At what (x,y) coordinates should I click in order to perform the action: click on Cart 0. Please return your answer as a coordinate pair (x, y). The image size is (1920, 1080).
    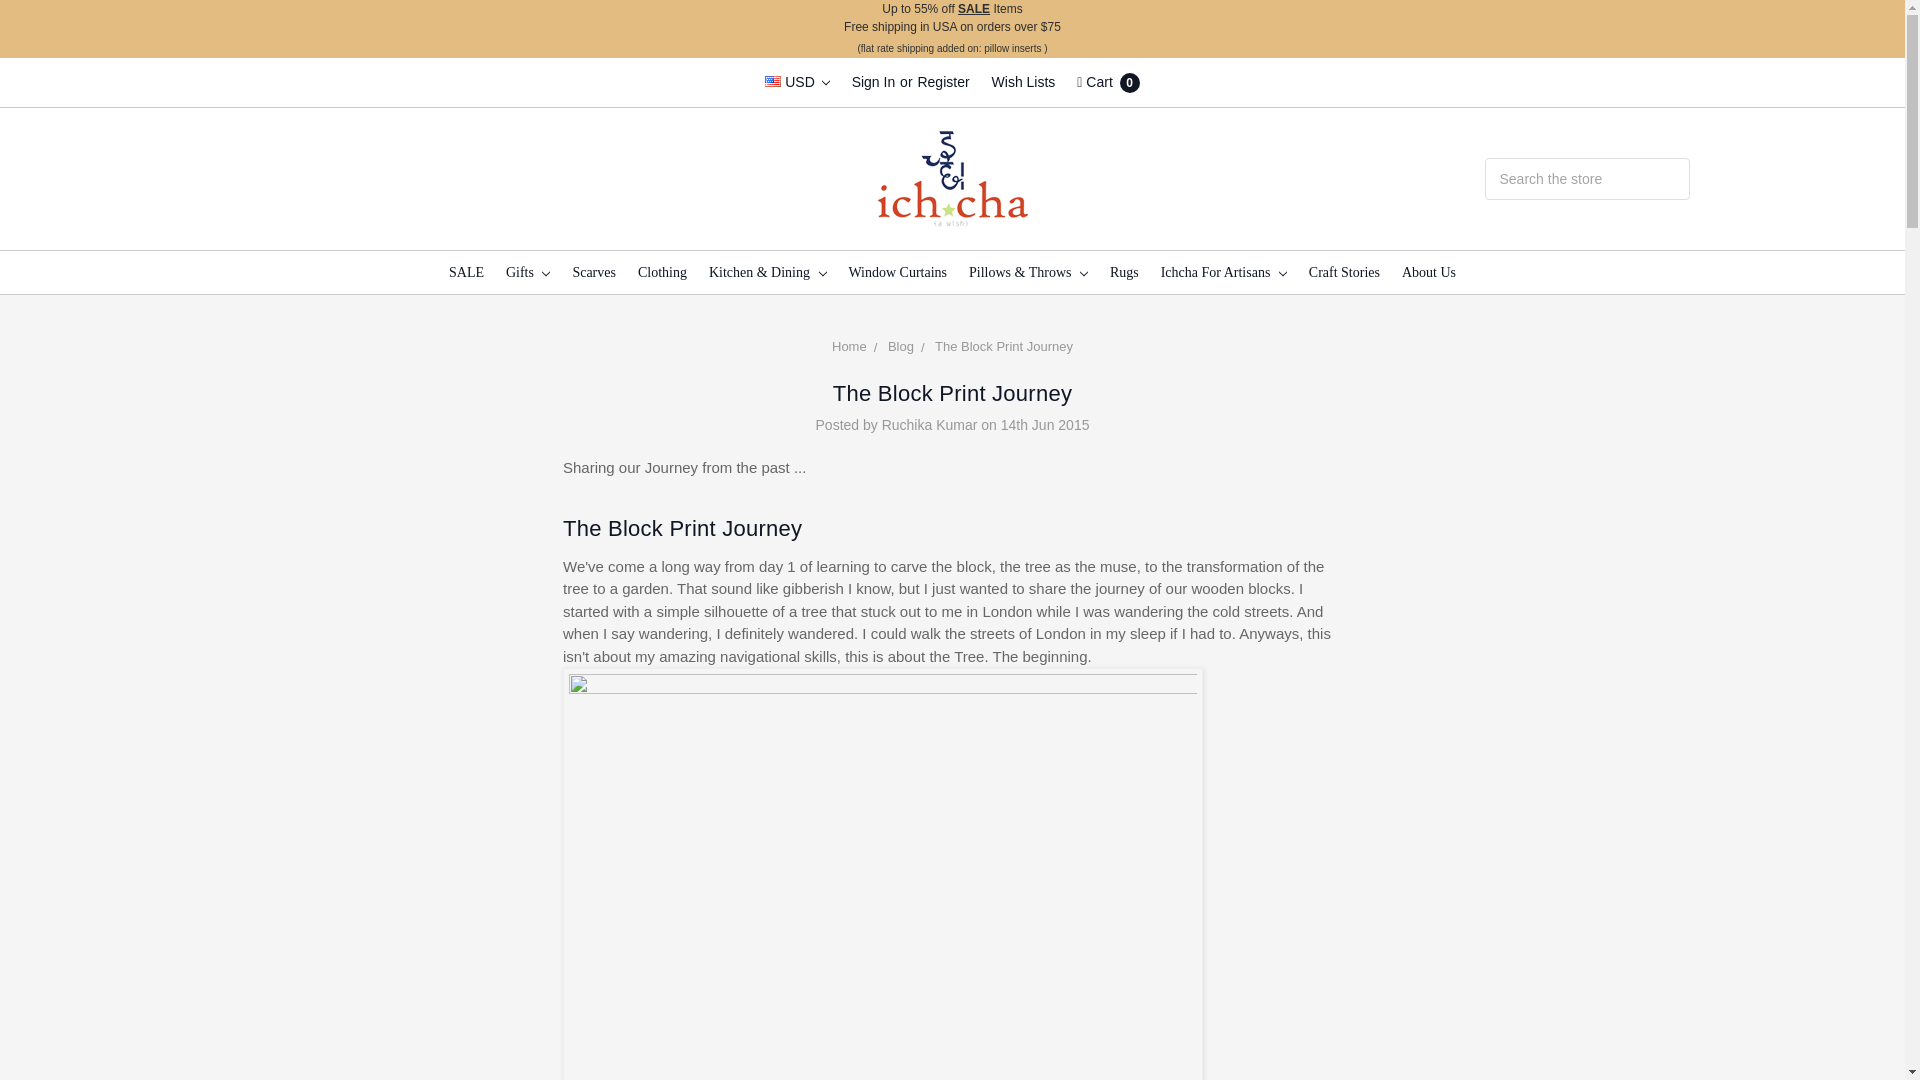
    Looking at the image, I should click on (1108, 82).